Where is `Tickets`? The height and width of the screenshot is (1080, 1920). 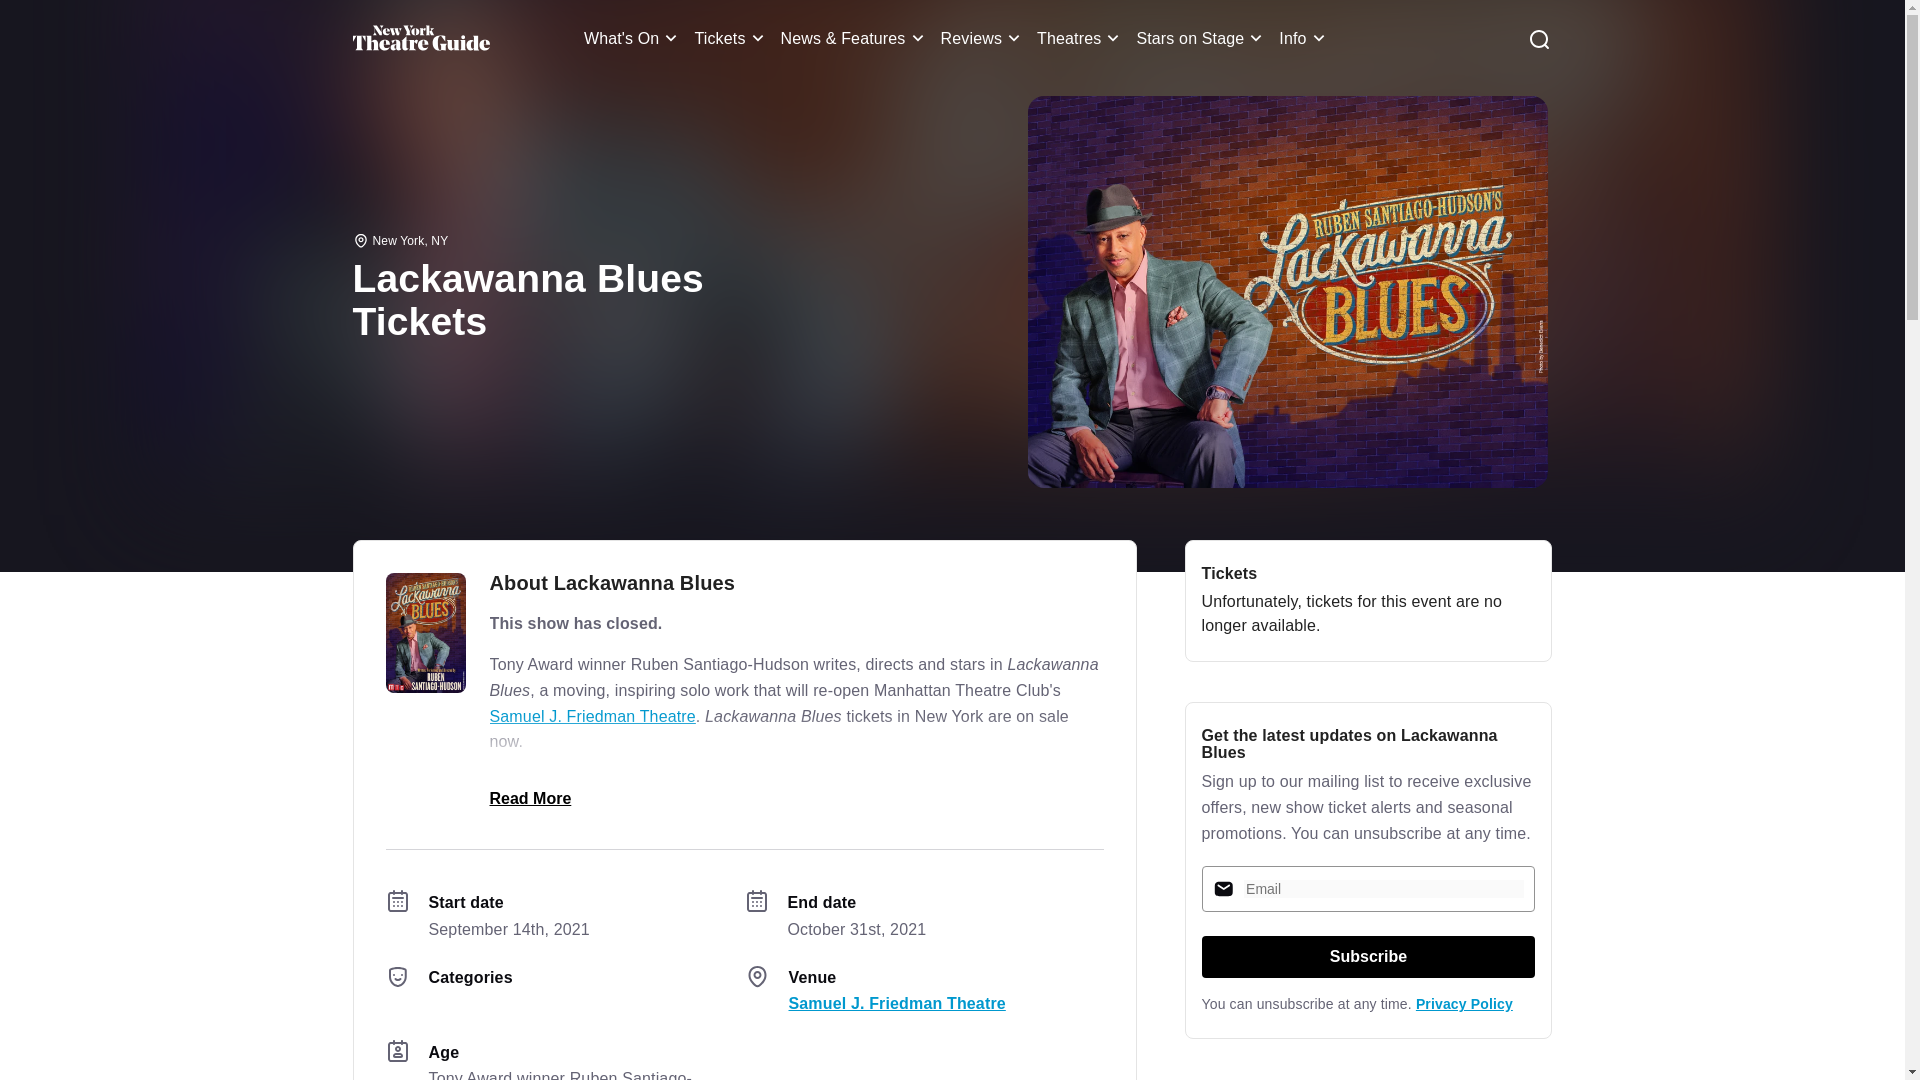
Tickets is located at coordinates (731, 38).